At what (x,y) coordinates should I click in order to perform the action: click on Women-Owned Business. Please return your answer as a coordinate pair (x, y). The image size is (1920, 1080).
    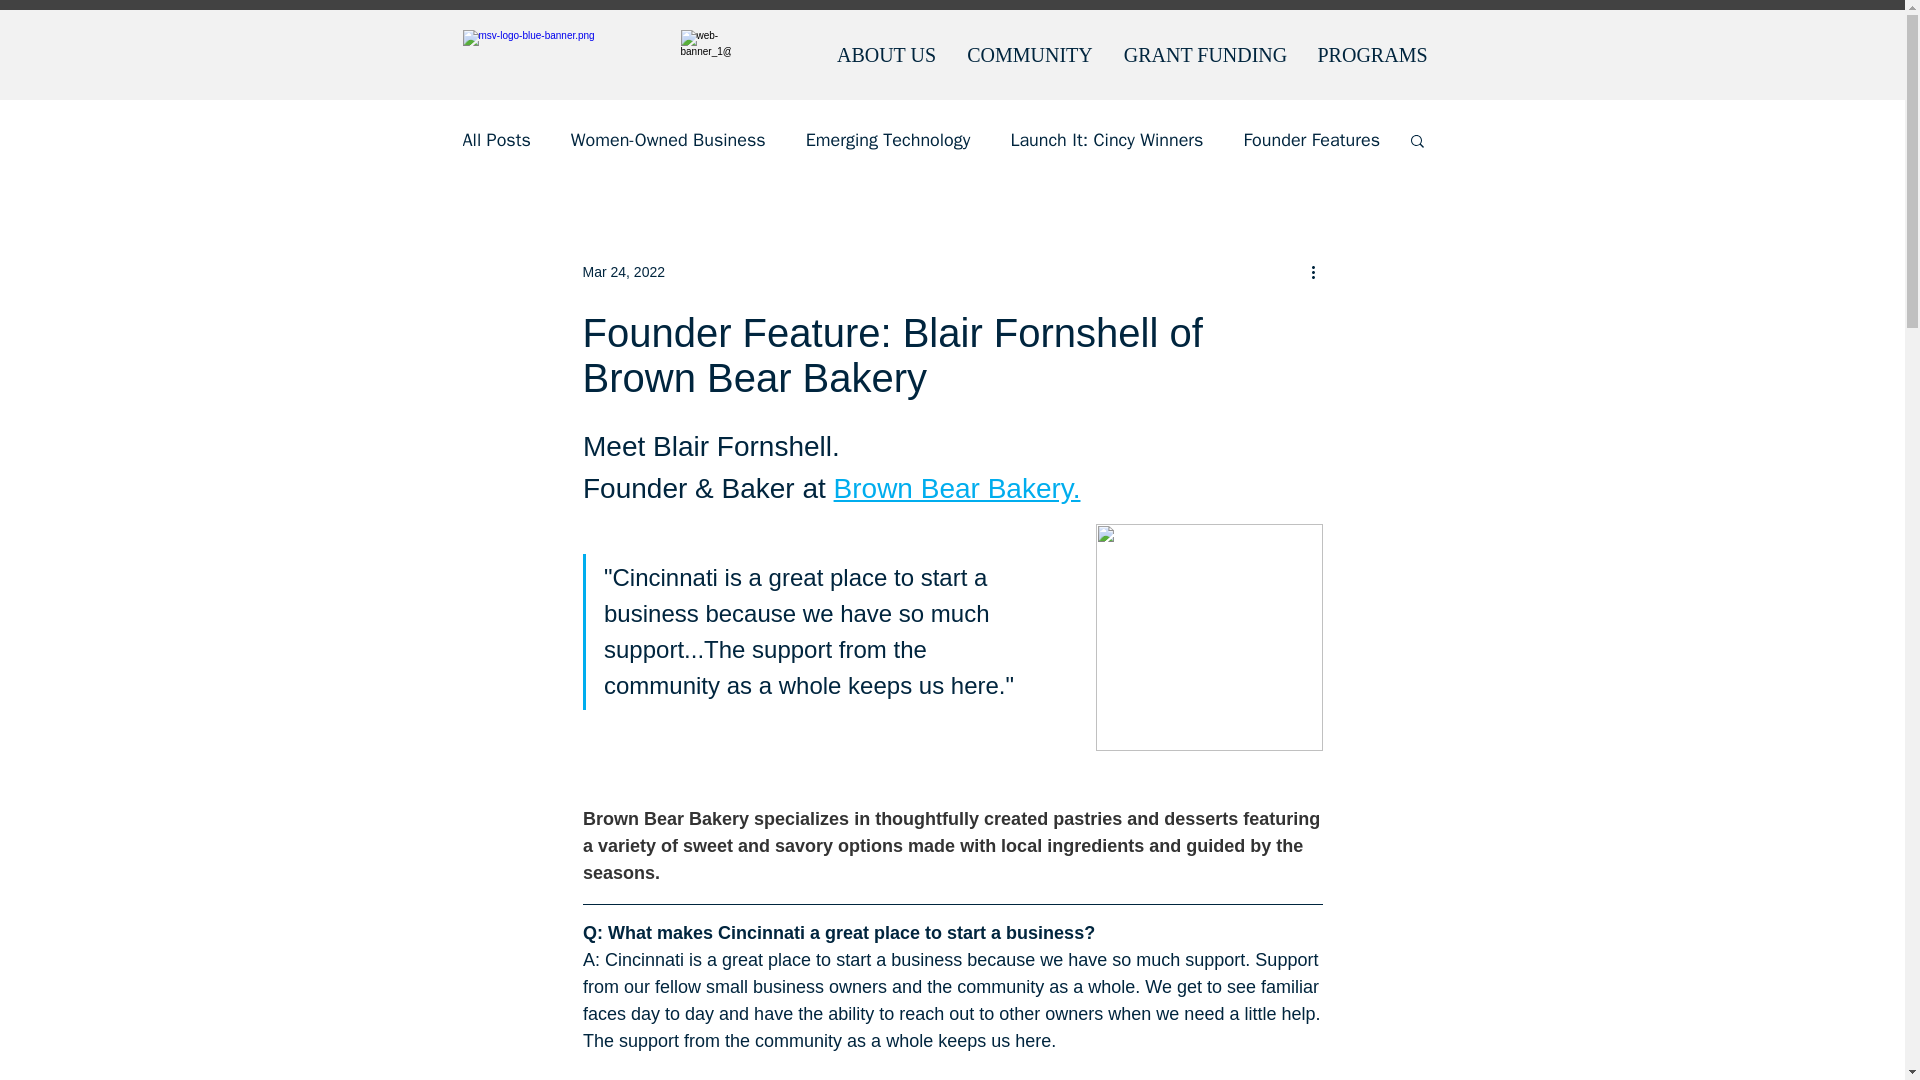
    Looking at the image, I should click on (668, 140).